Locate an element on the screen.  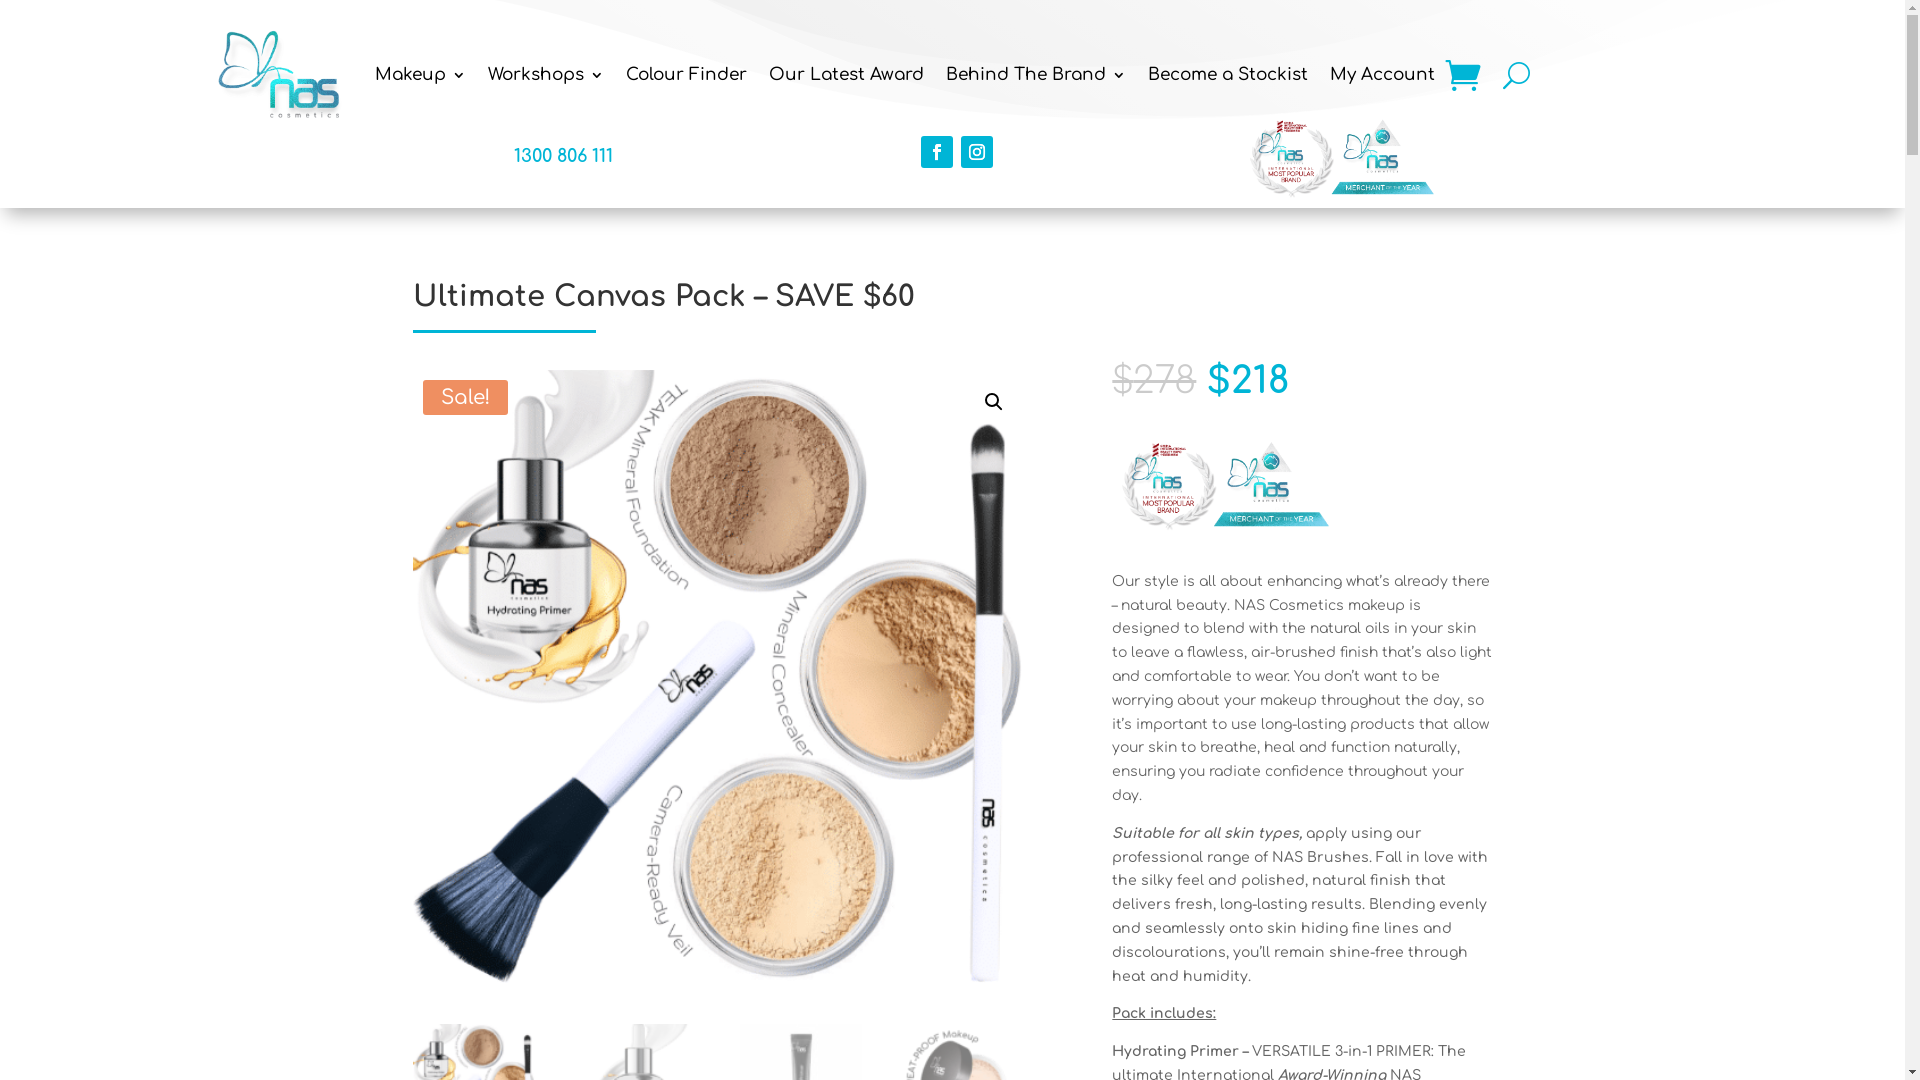
Become a Stockist is located at coordinates (1228, 76).